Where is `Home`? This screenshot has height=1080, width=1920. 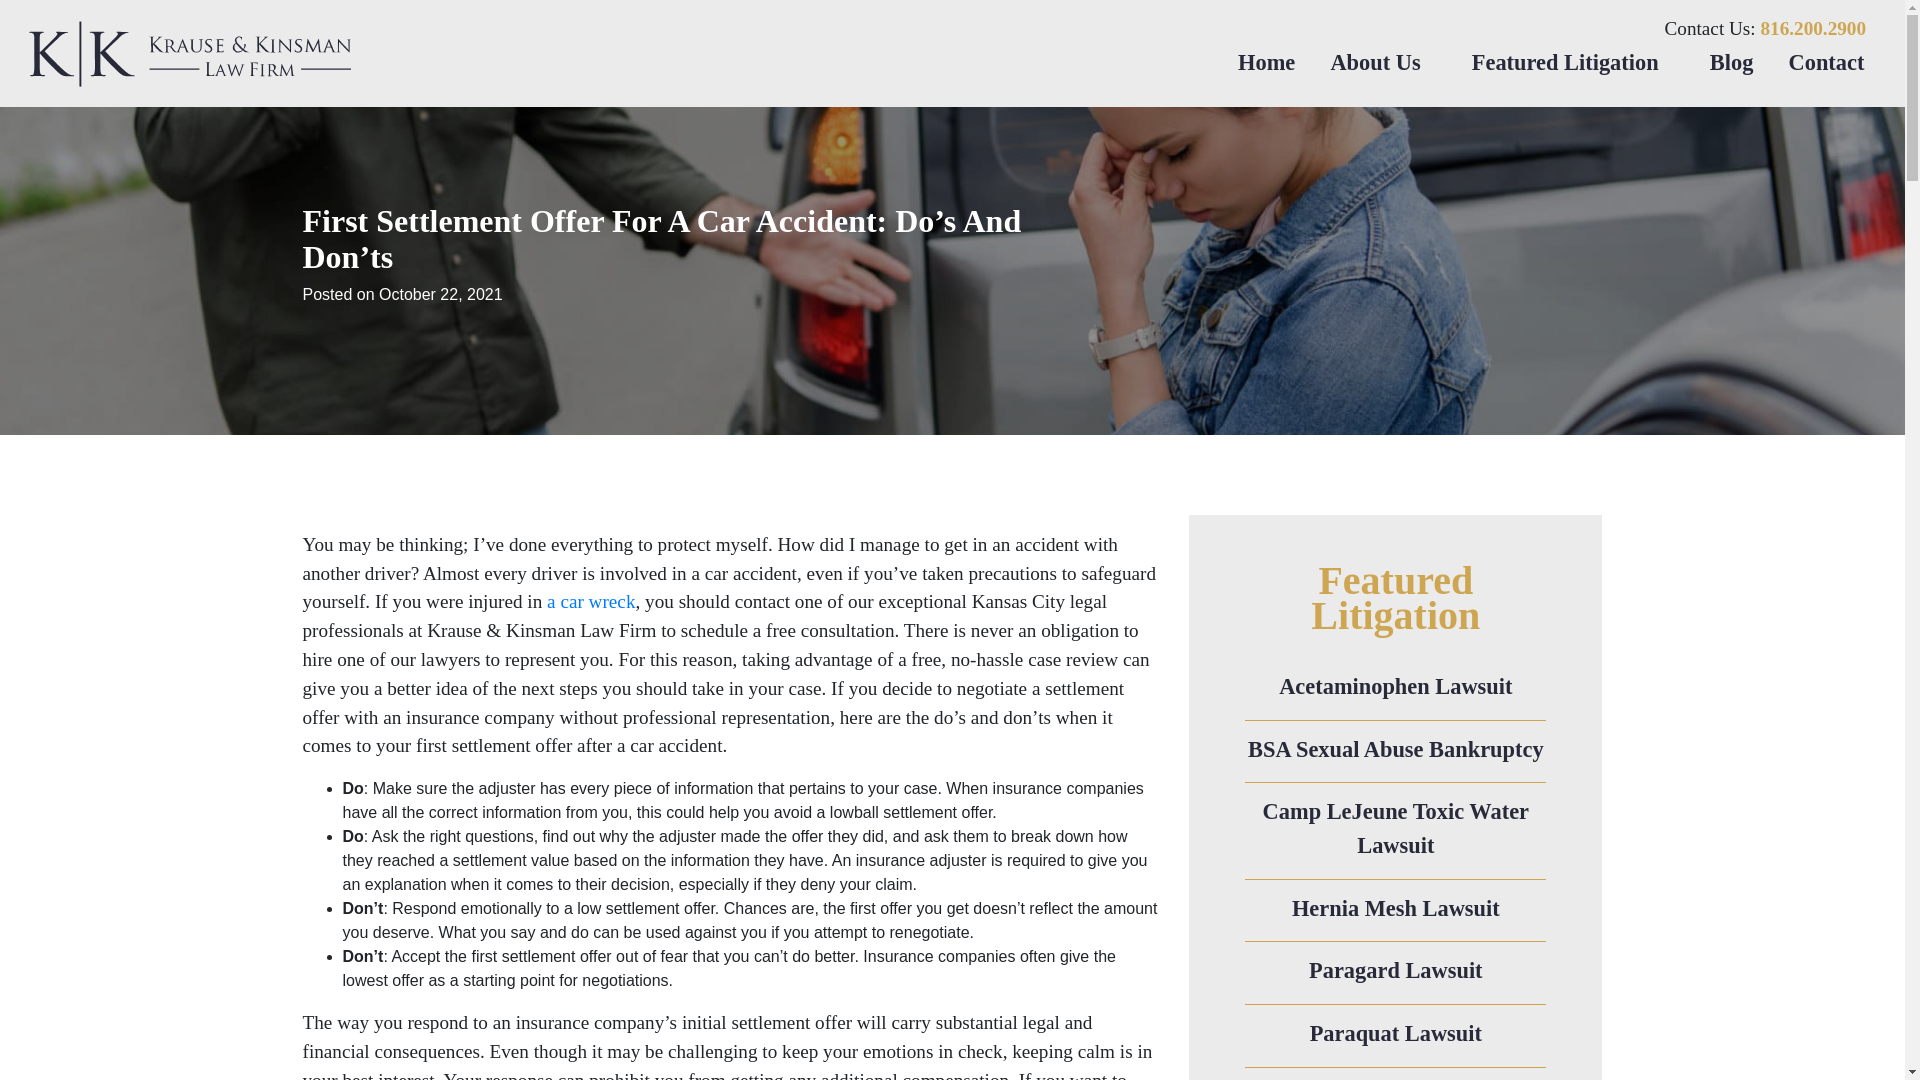
Home is located at coordinates (1266, 62).